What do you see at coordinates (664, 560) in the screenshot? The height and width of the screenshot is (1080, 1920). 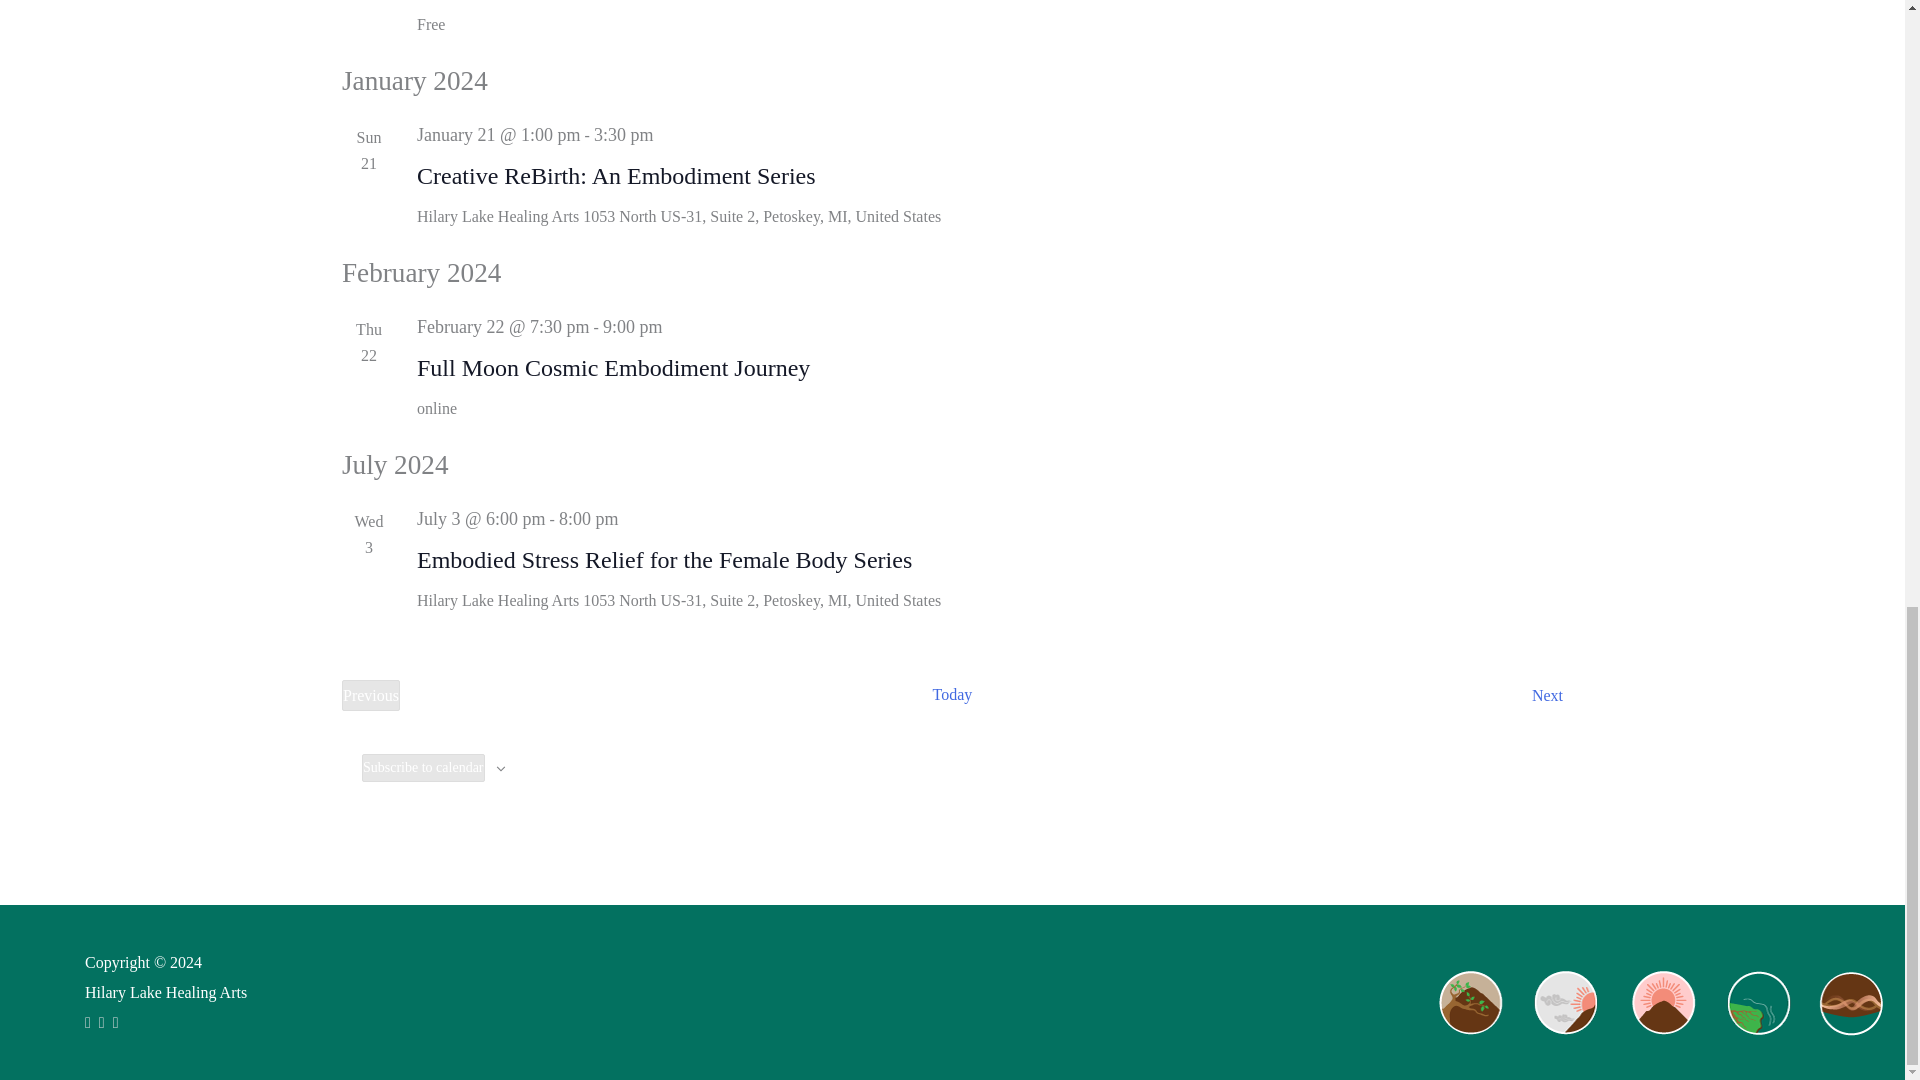 I see `Previous Events` at bounding box center [664, 560].